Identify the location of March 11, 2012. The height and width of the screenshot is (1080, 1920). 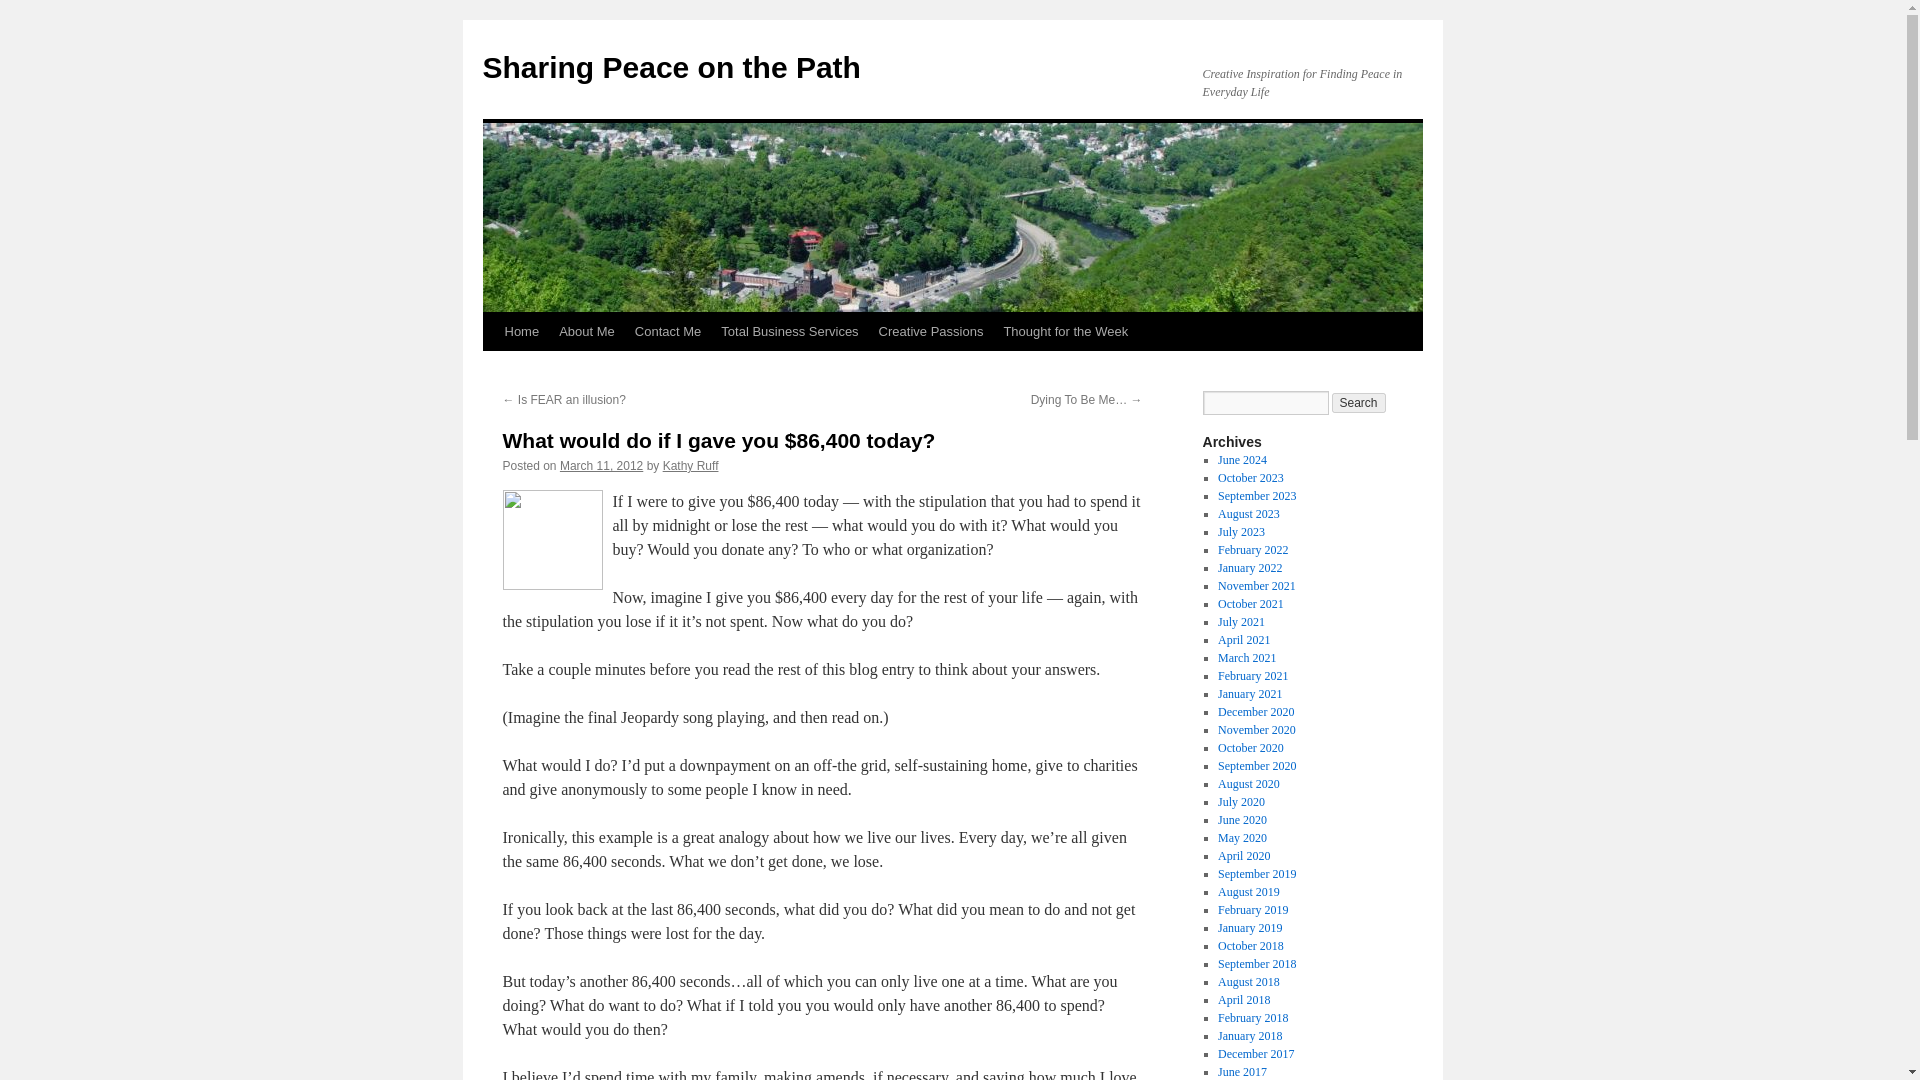
(602, 466).